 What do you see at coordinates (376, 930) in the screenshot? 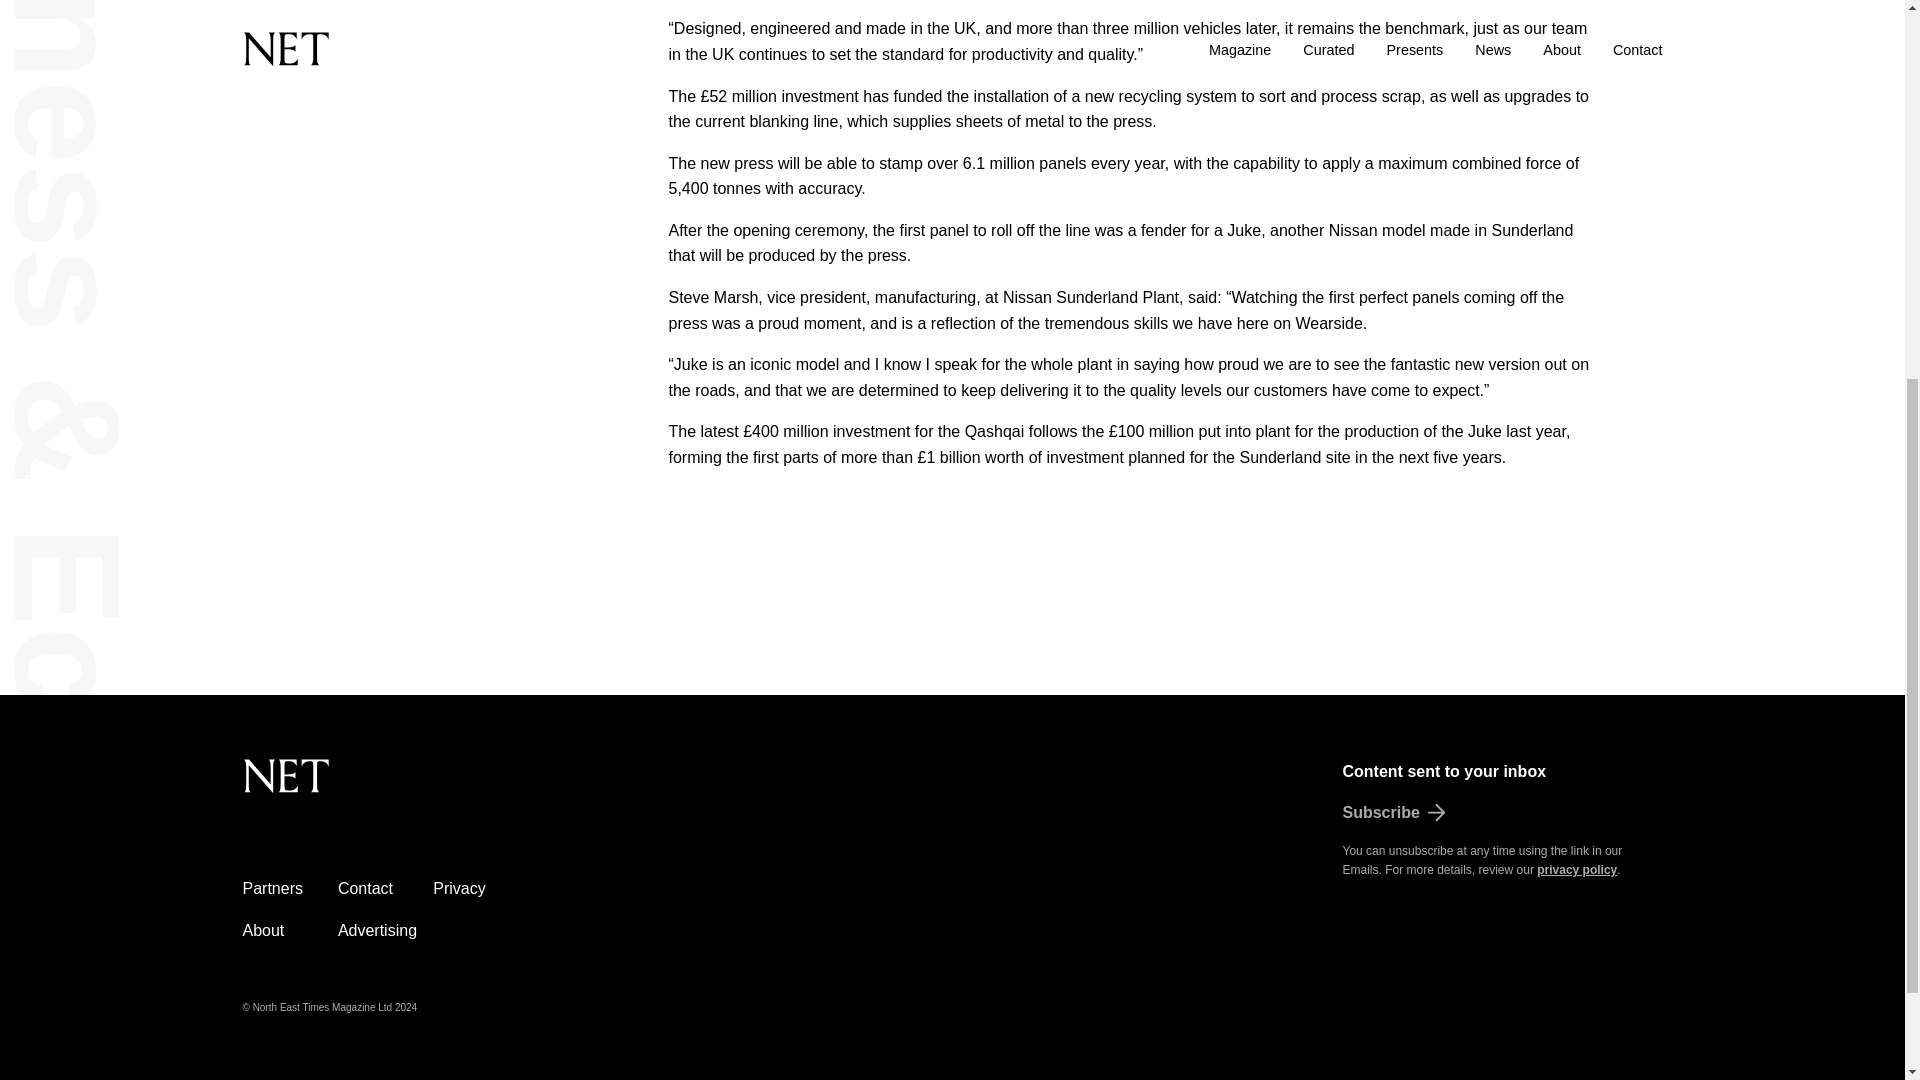
I see `Advertising` at bounding box center [376, 930].